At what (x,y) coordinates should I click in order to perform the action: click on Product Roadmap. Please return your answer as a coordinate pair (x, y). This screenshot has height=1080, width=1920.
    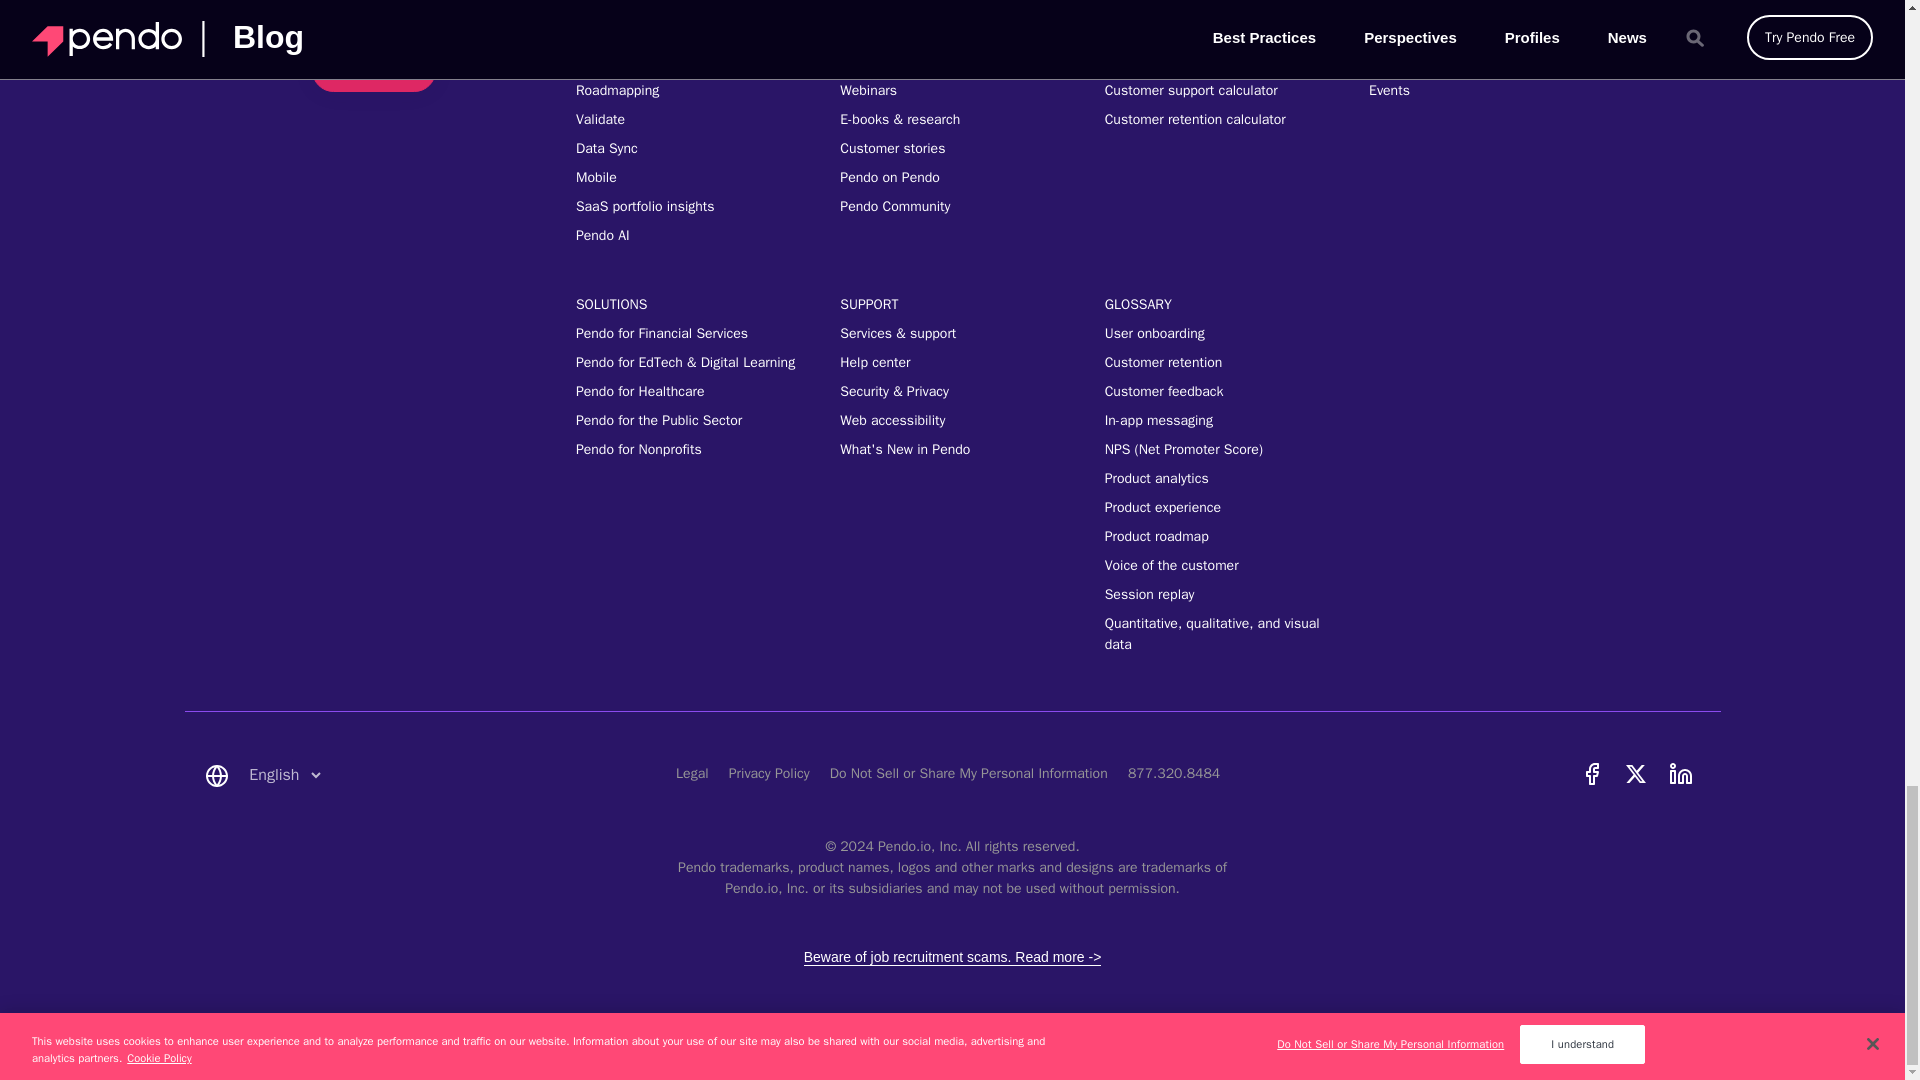
    Looking at the image, I should click on (1216, 536).